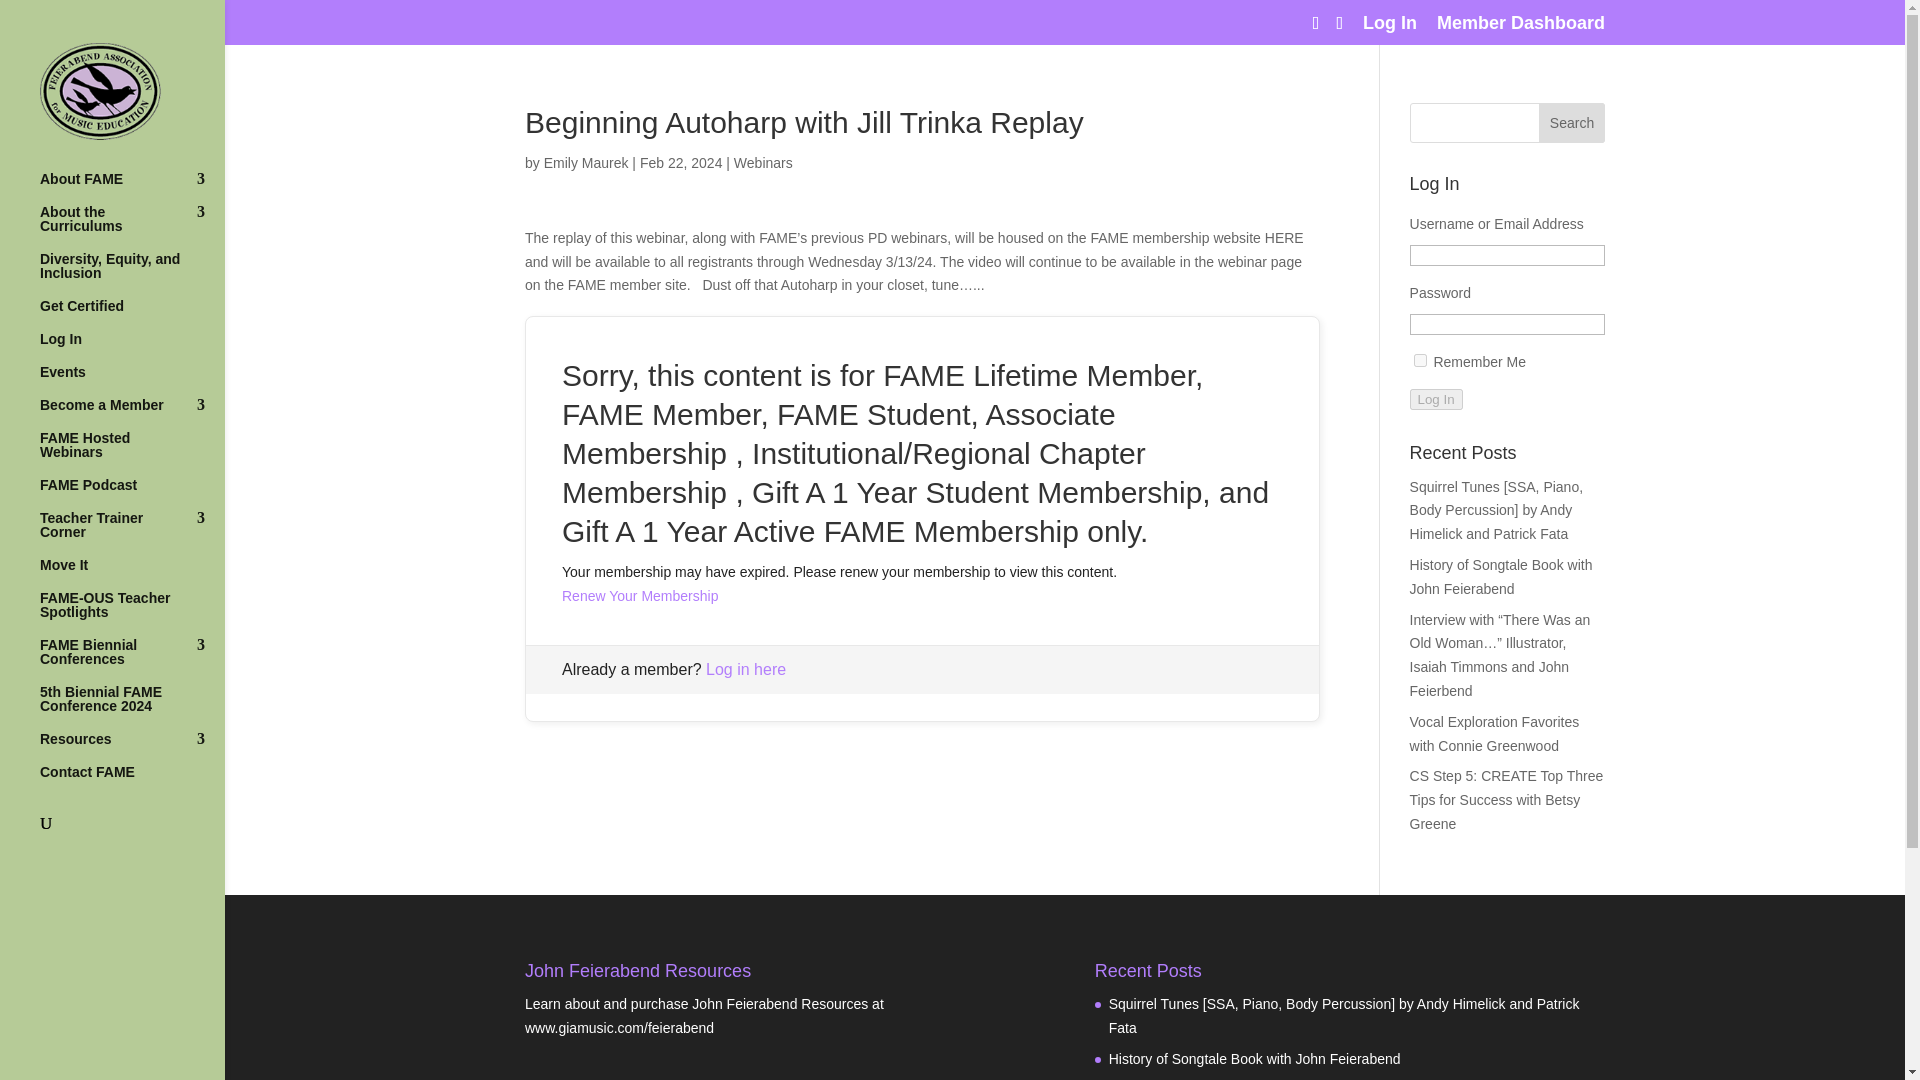 The image size is (1920, 1080). I want to click on Log In, so click(132, 348).